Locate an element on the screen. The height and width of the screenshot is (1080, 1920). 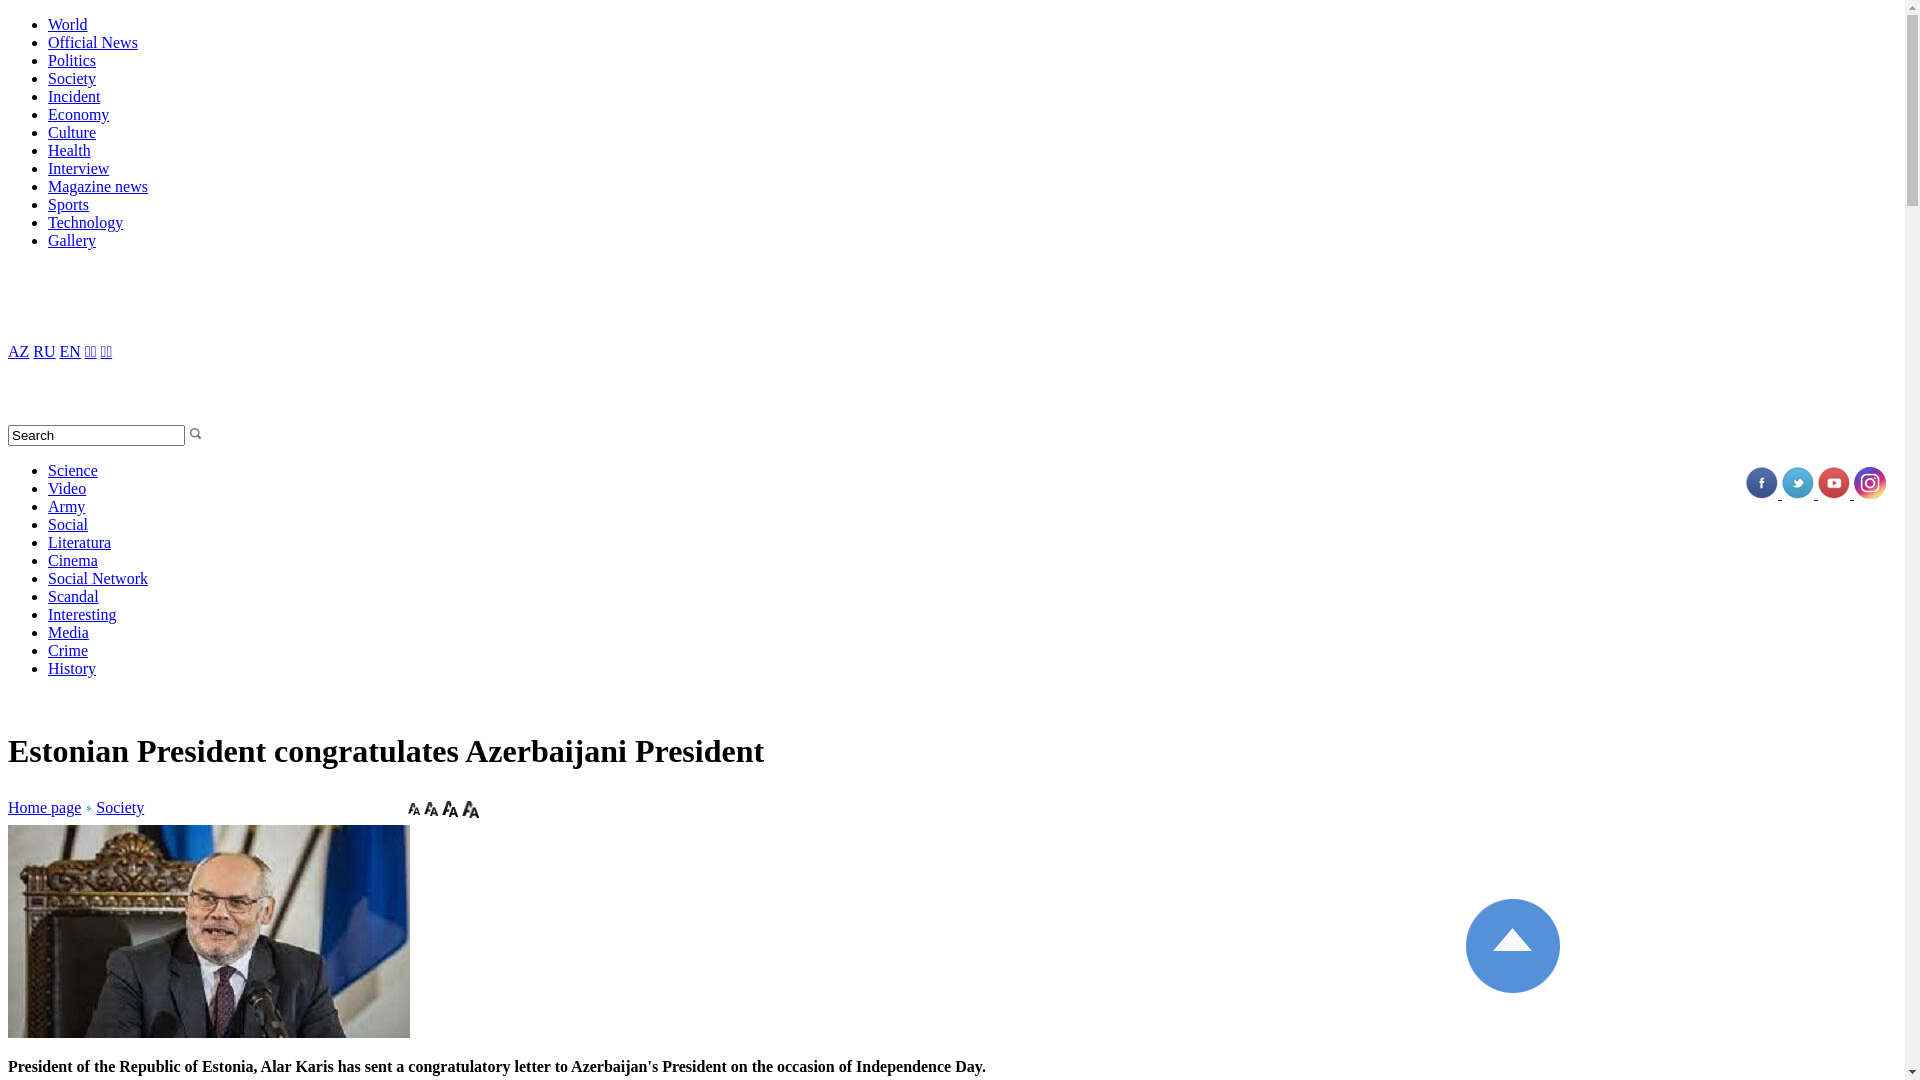
Literatura is located at coordinates (80, 542).